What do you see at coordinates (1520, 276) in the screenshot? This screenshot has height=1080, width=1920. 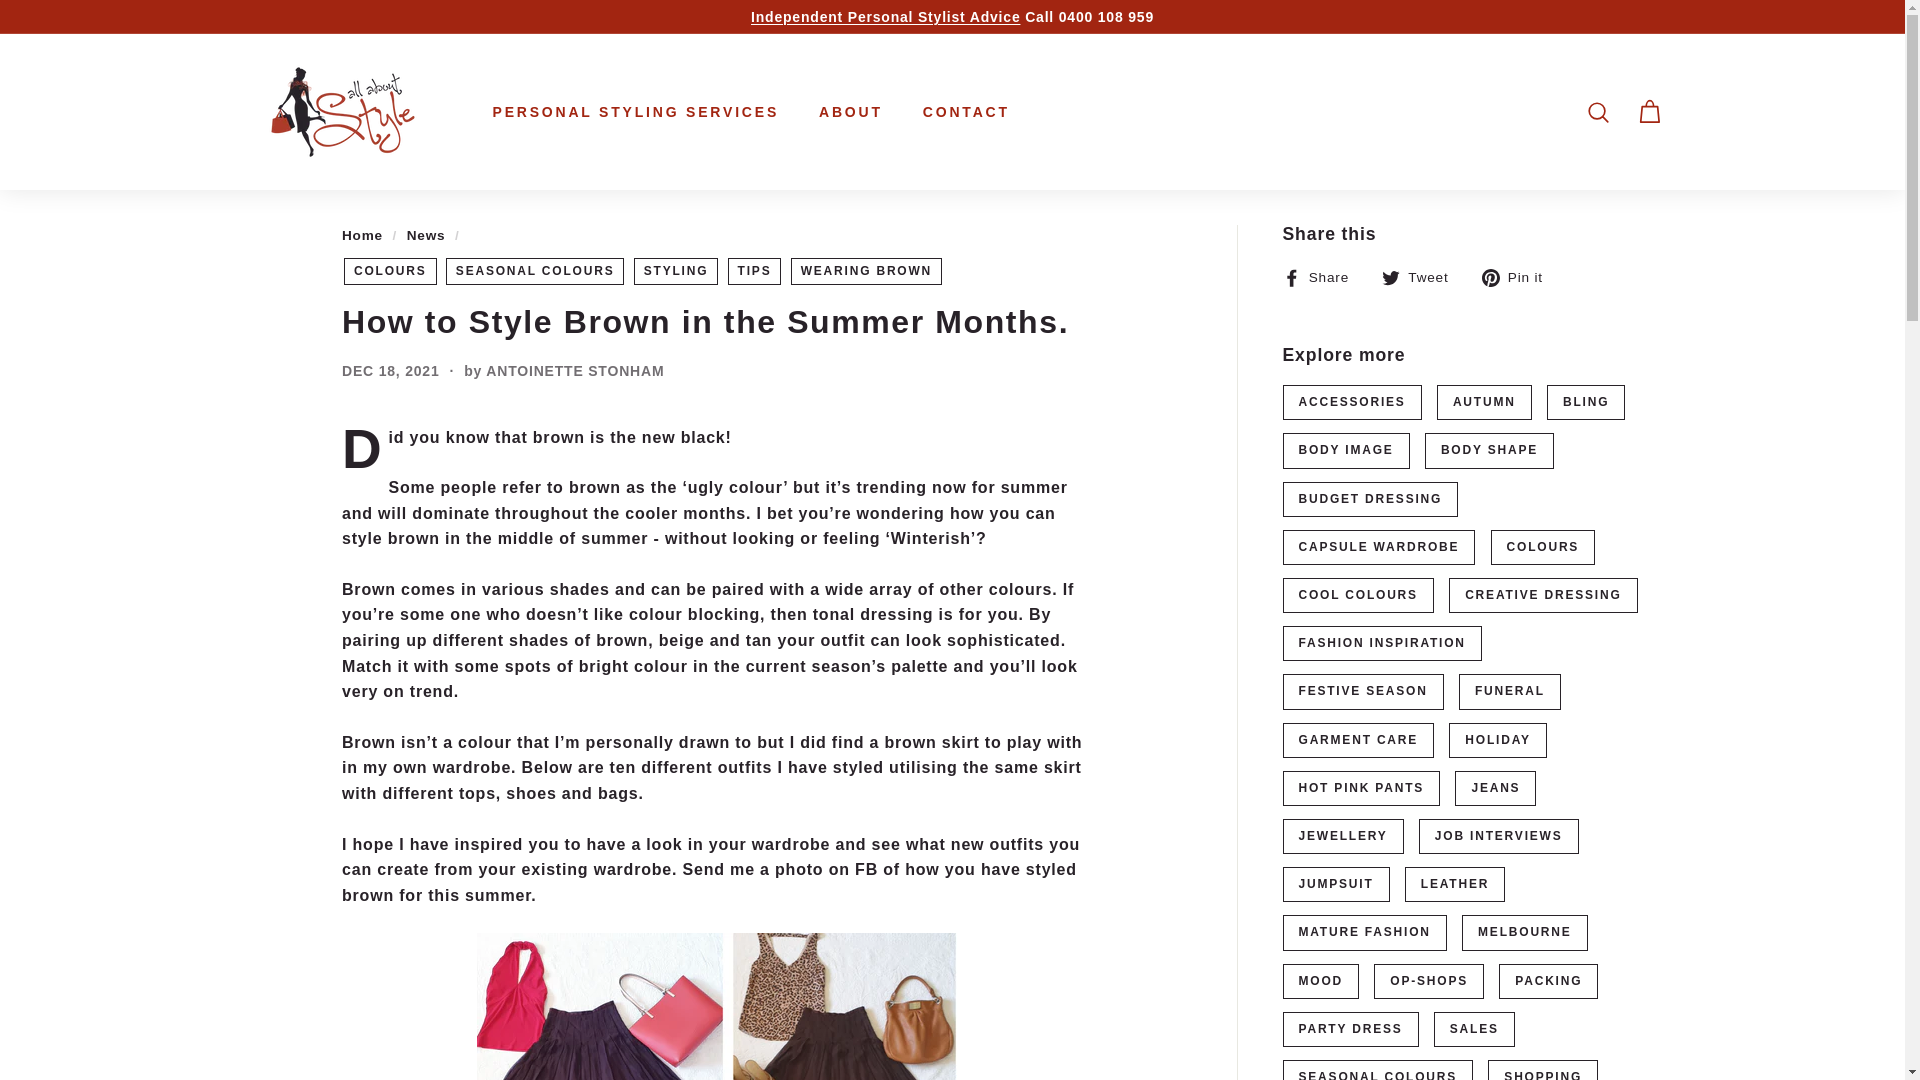 I see `Pin on Pinterest` at bounding box center [1520, 276].